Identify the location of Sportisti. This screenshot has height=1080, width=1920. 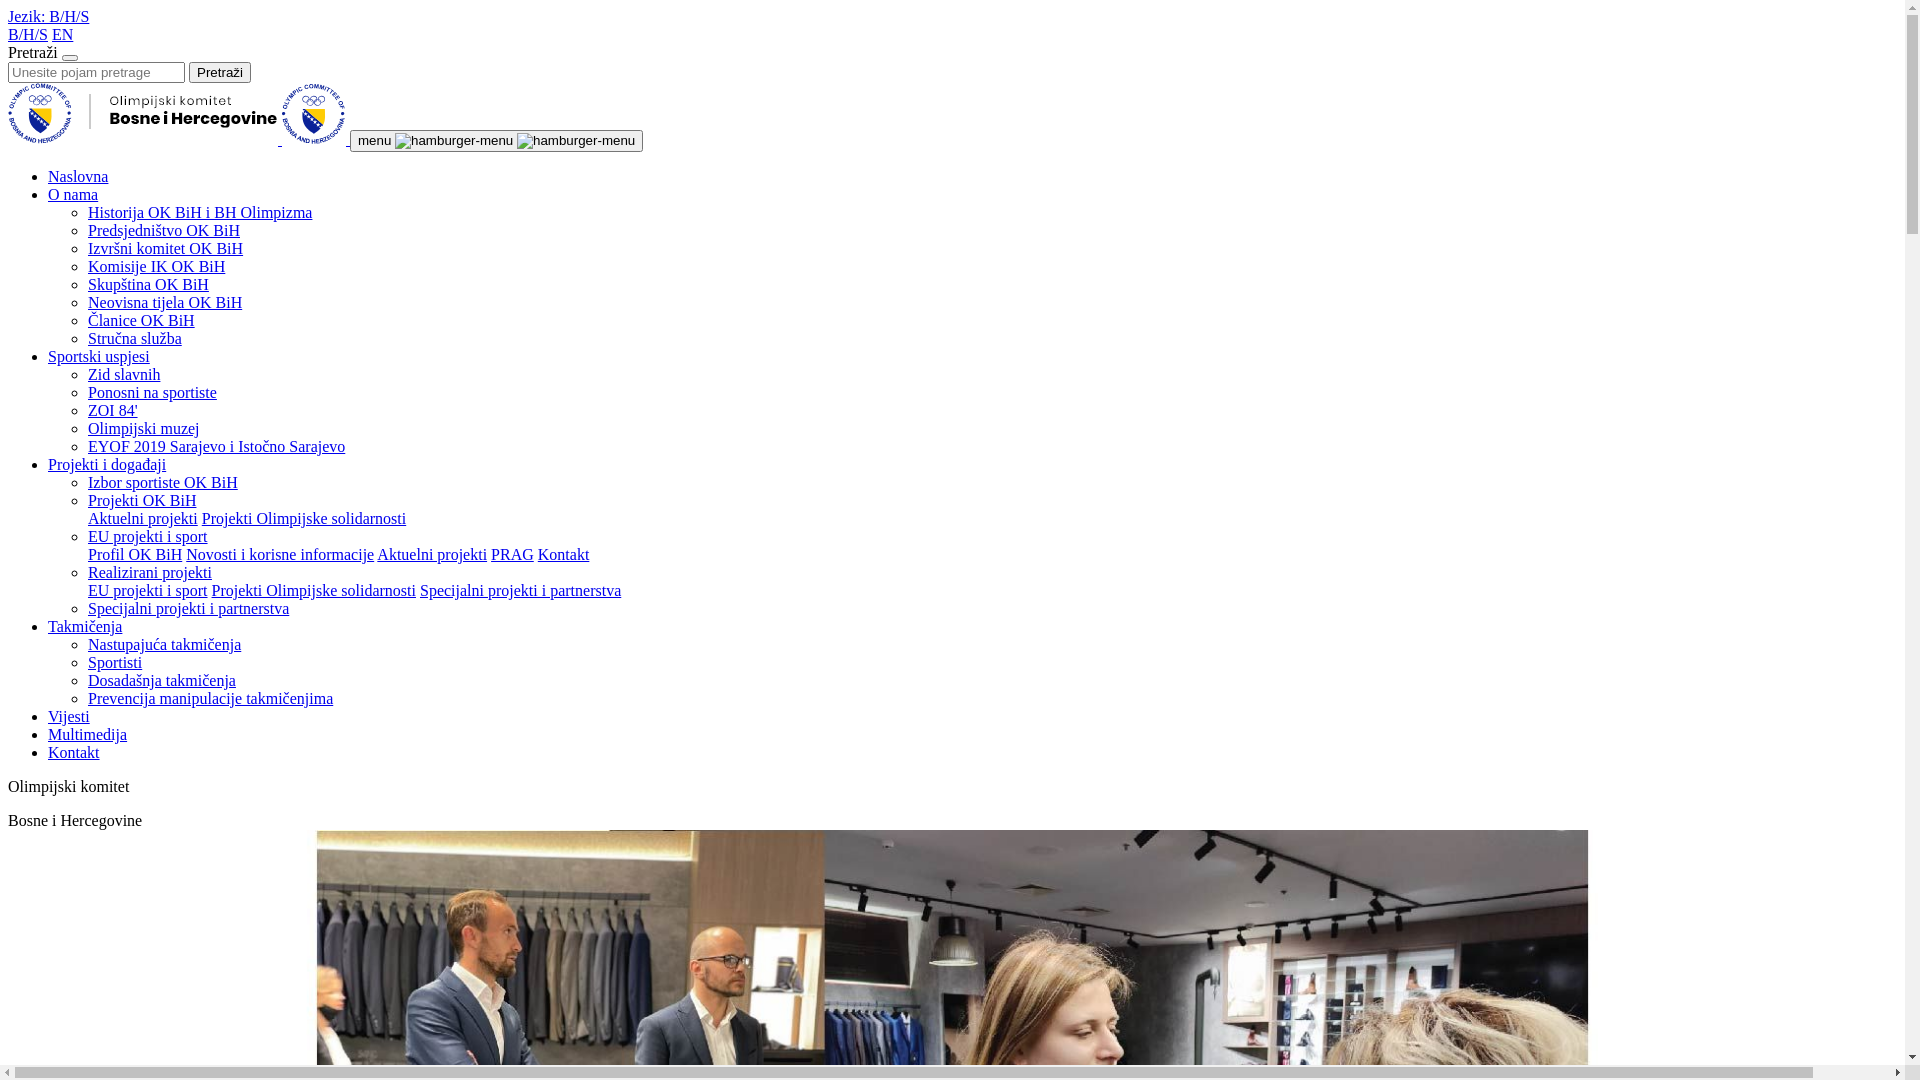
(115, 662).